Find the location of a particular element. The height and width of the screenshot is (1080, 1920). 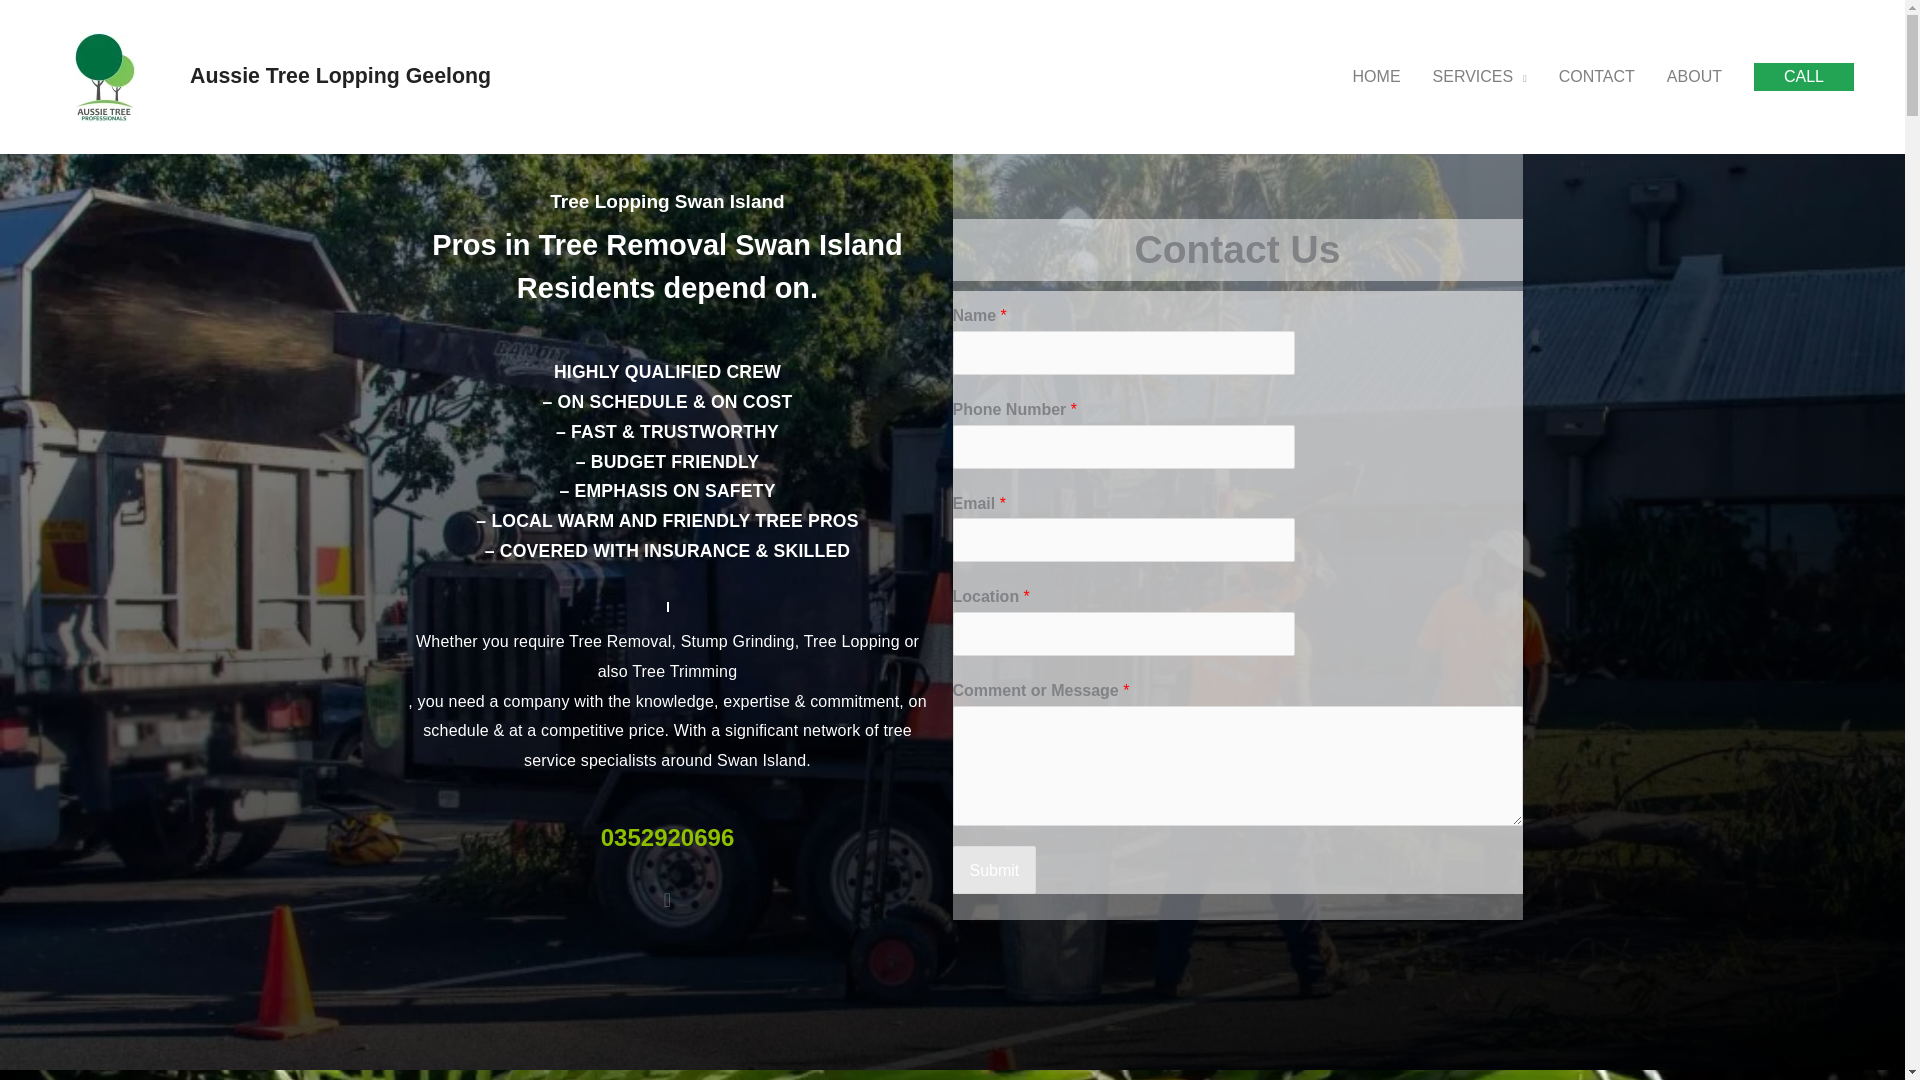

SERVICES is located at coordinates (1480, 77).